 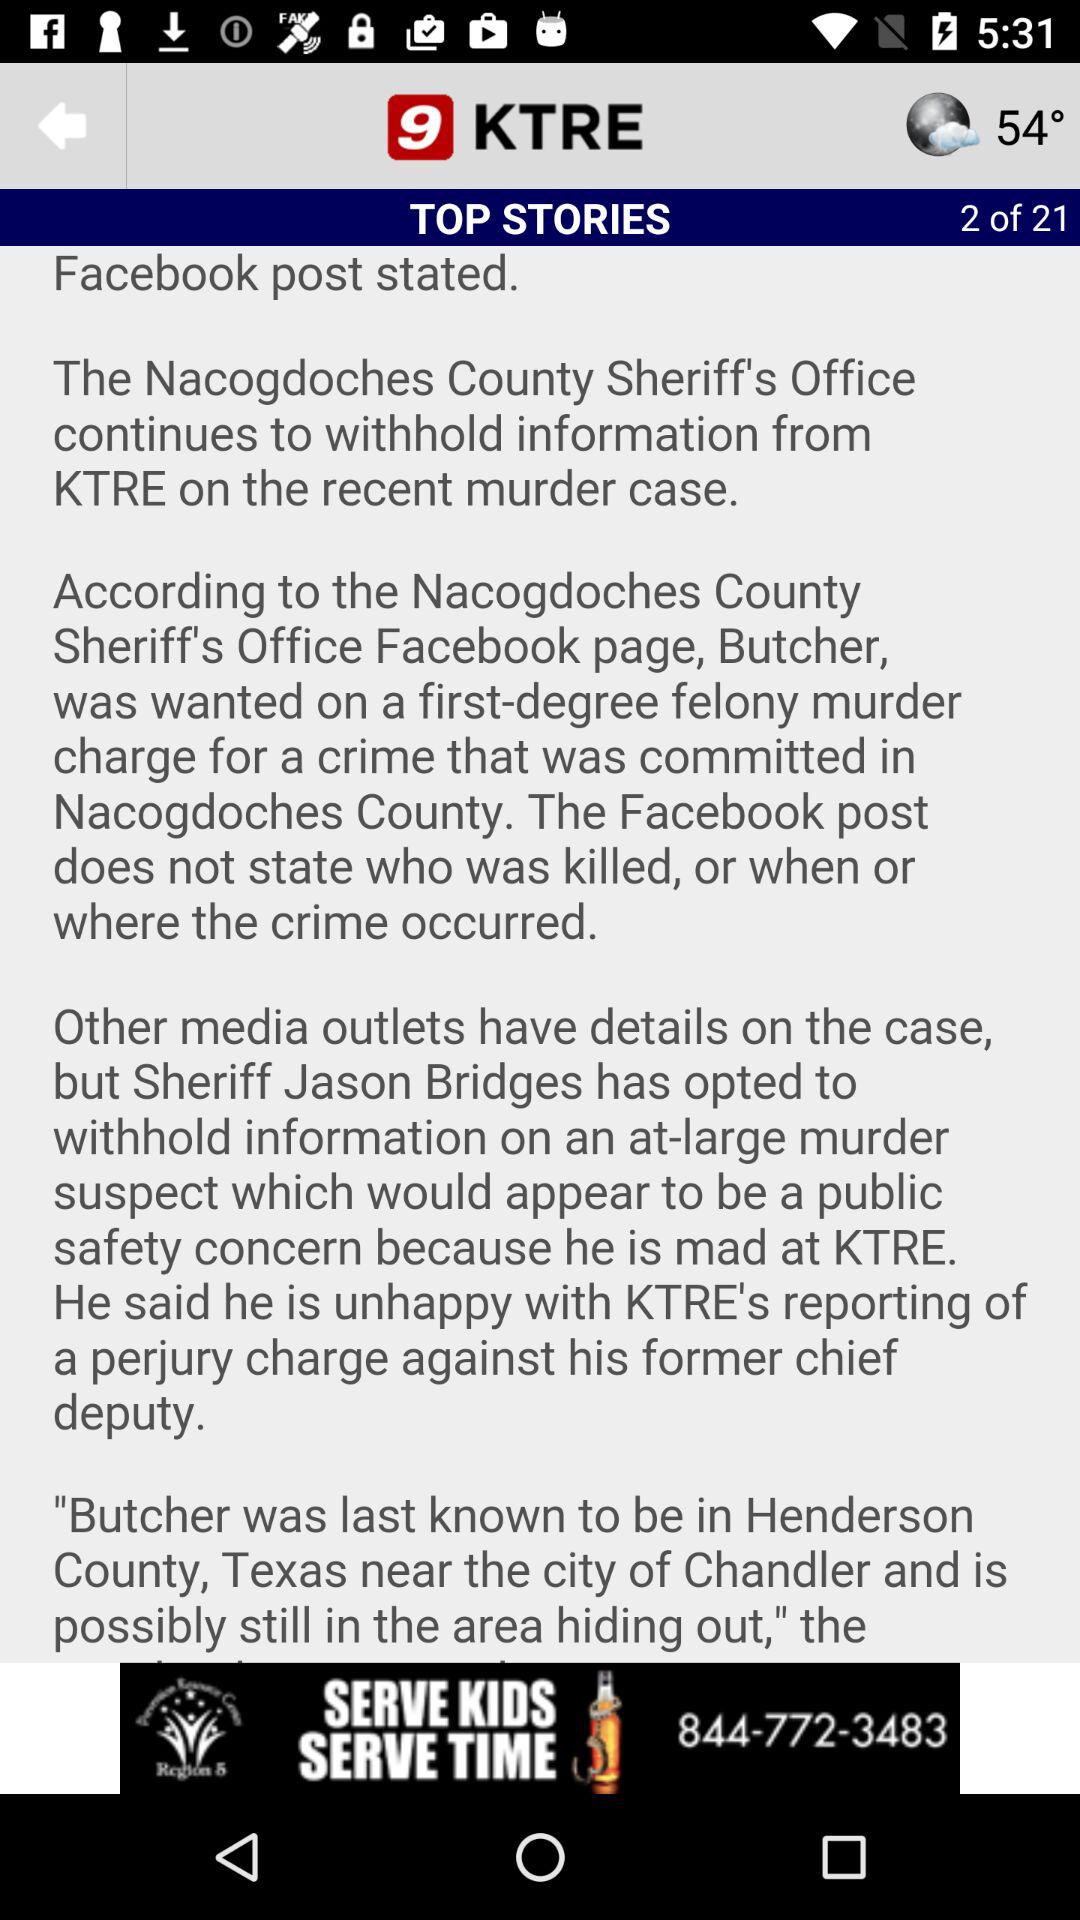 I want to click on site logo, so click(x=540, y=126).